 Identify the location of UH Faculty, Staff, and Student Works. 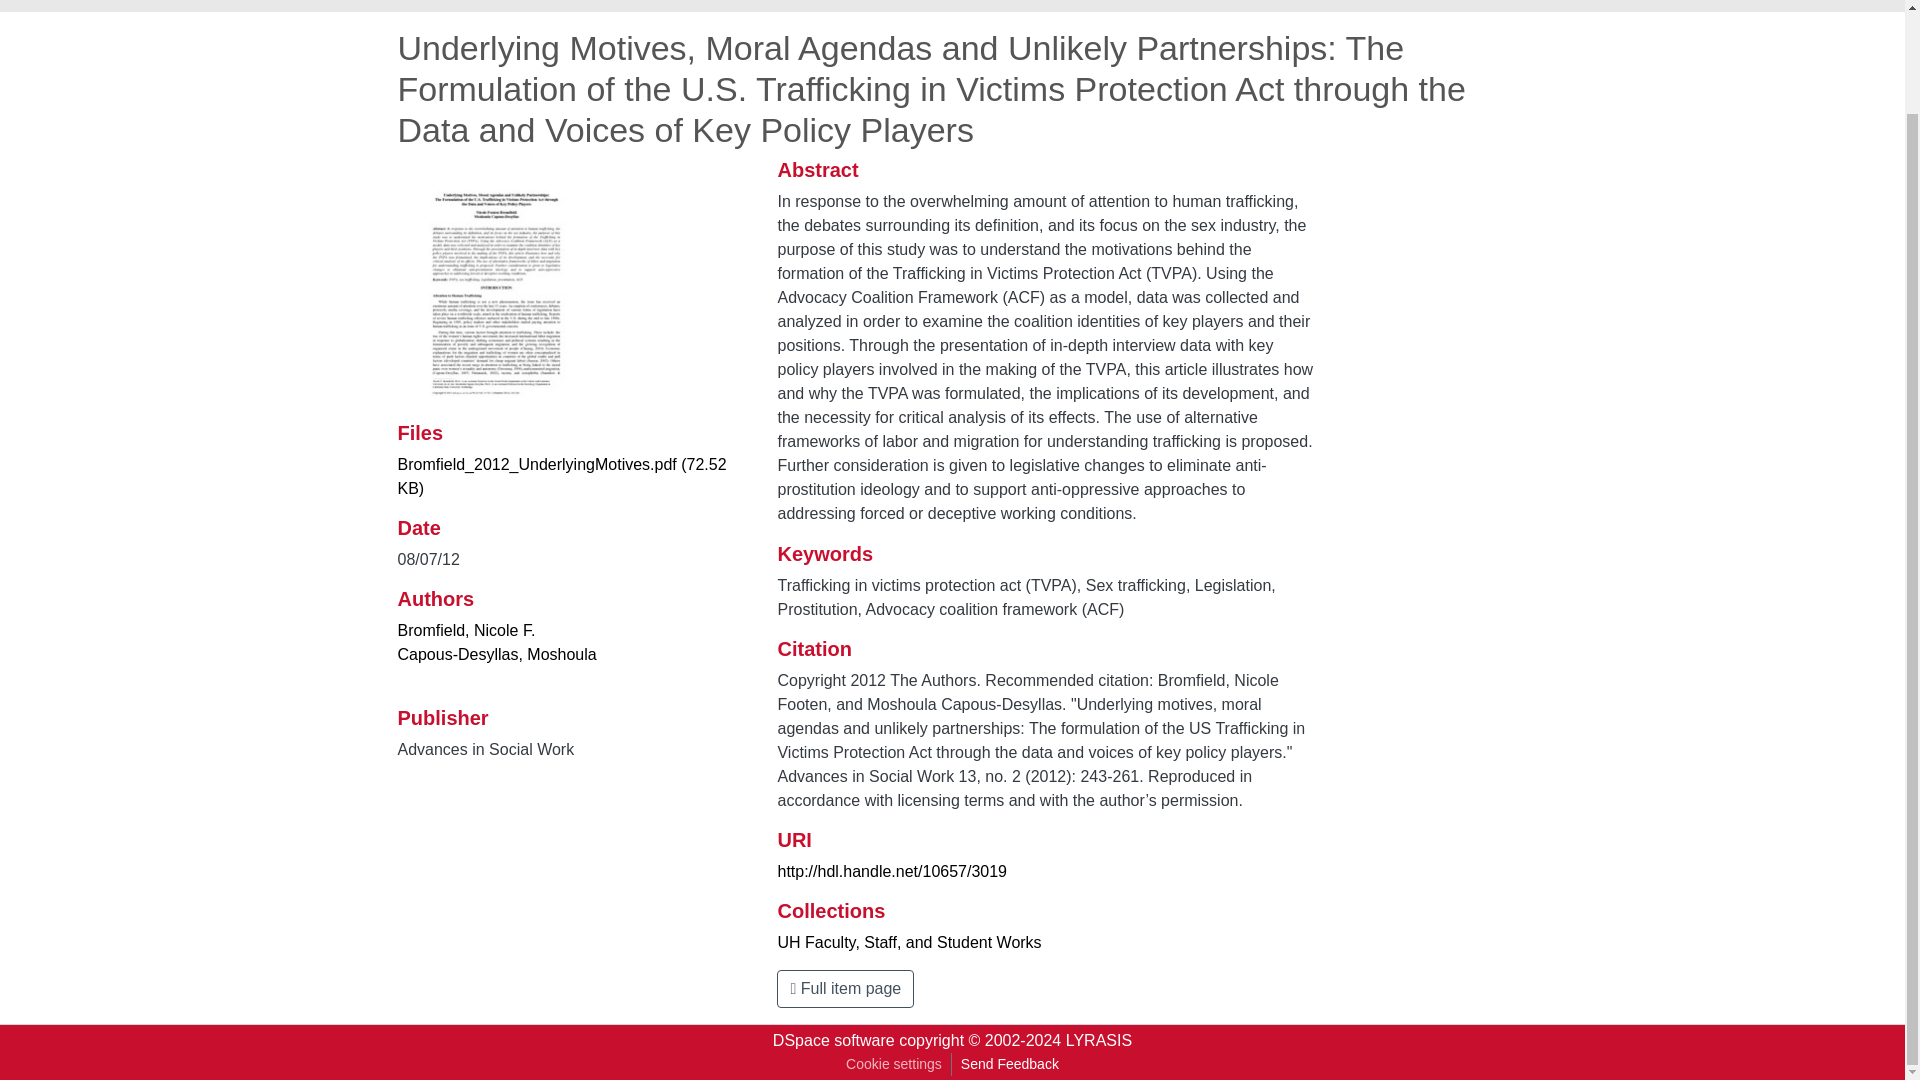
(783, 2).